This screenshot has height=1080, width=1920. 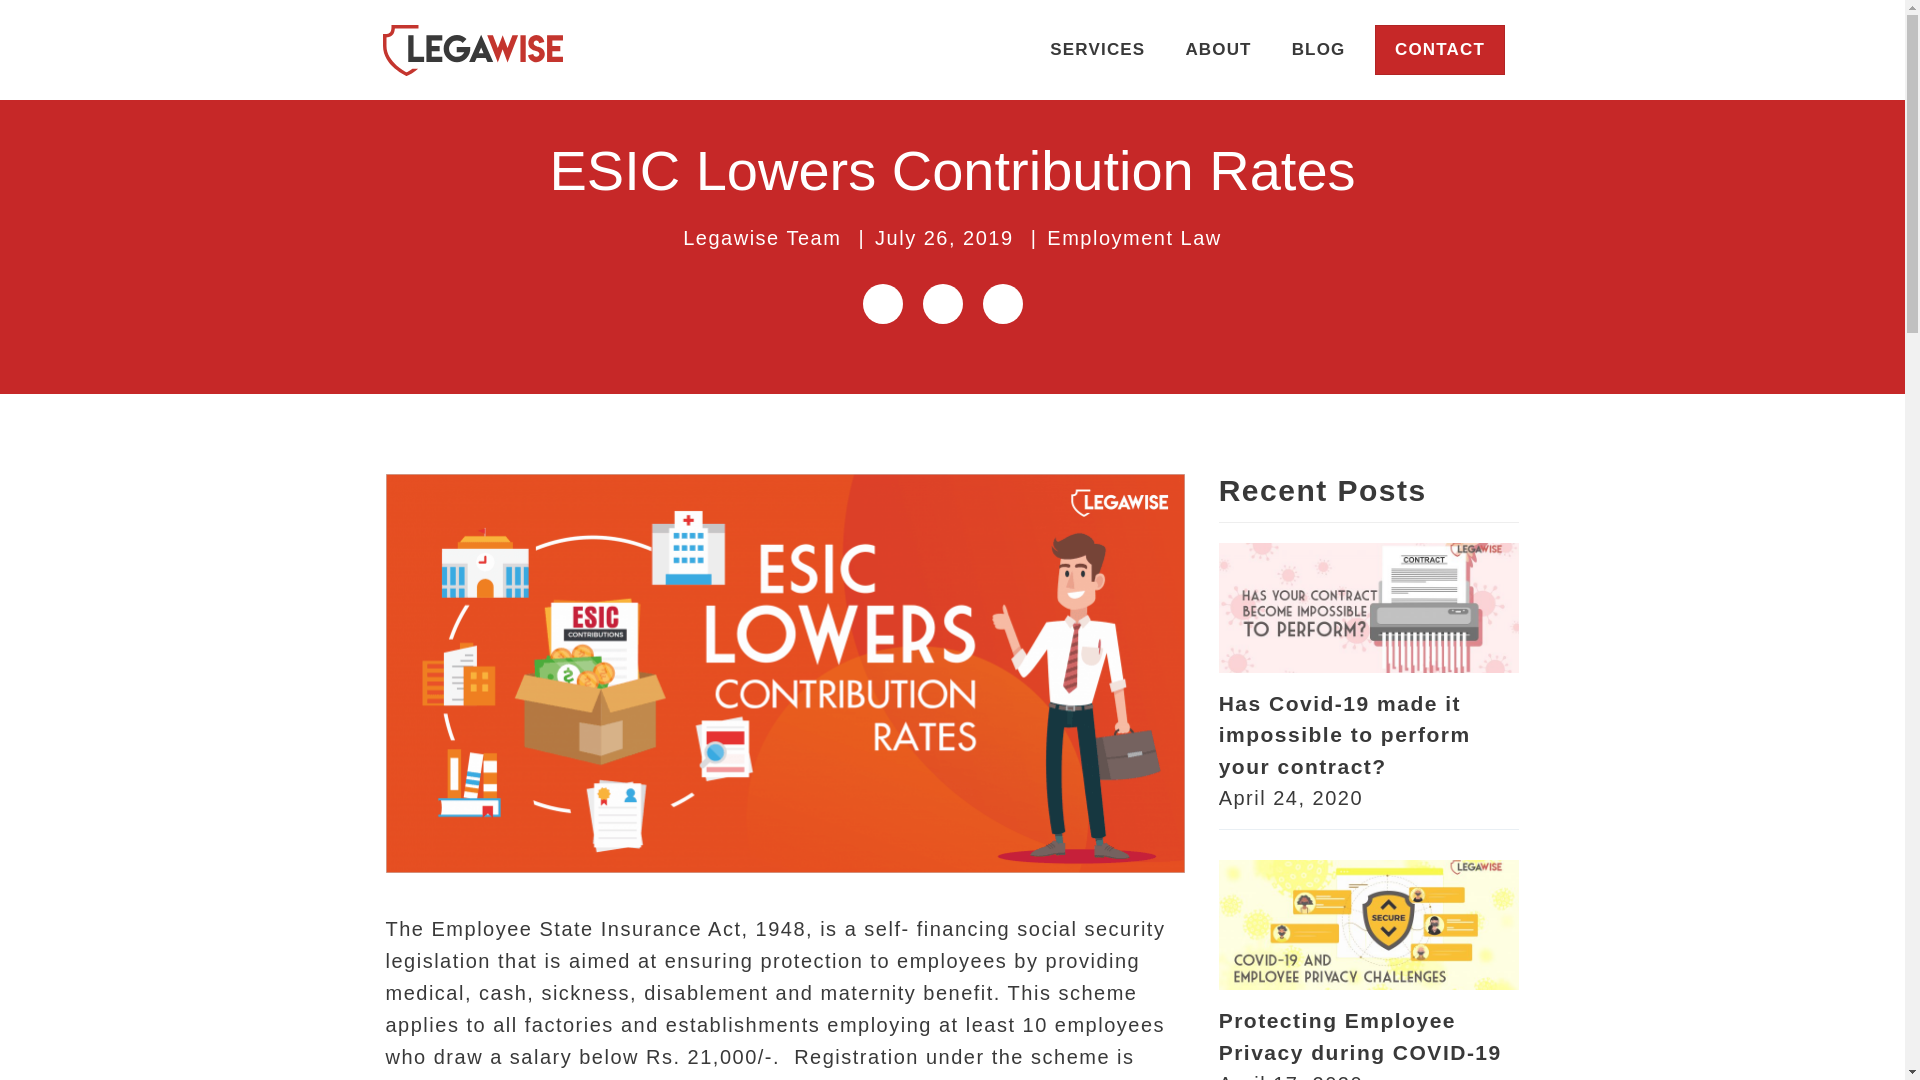 What do you see at coordinates (882, 304) in the screenshot?
I see `LinkedIn` at bounding box center [882, 304].